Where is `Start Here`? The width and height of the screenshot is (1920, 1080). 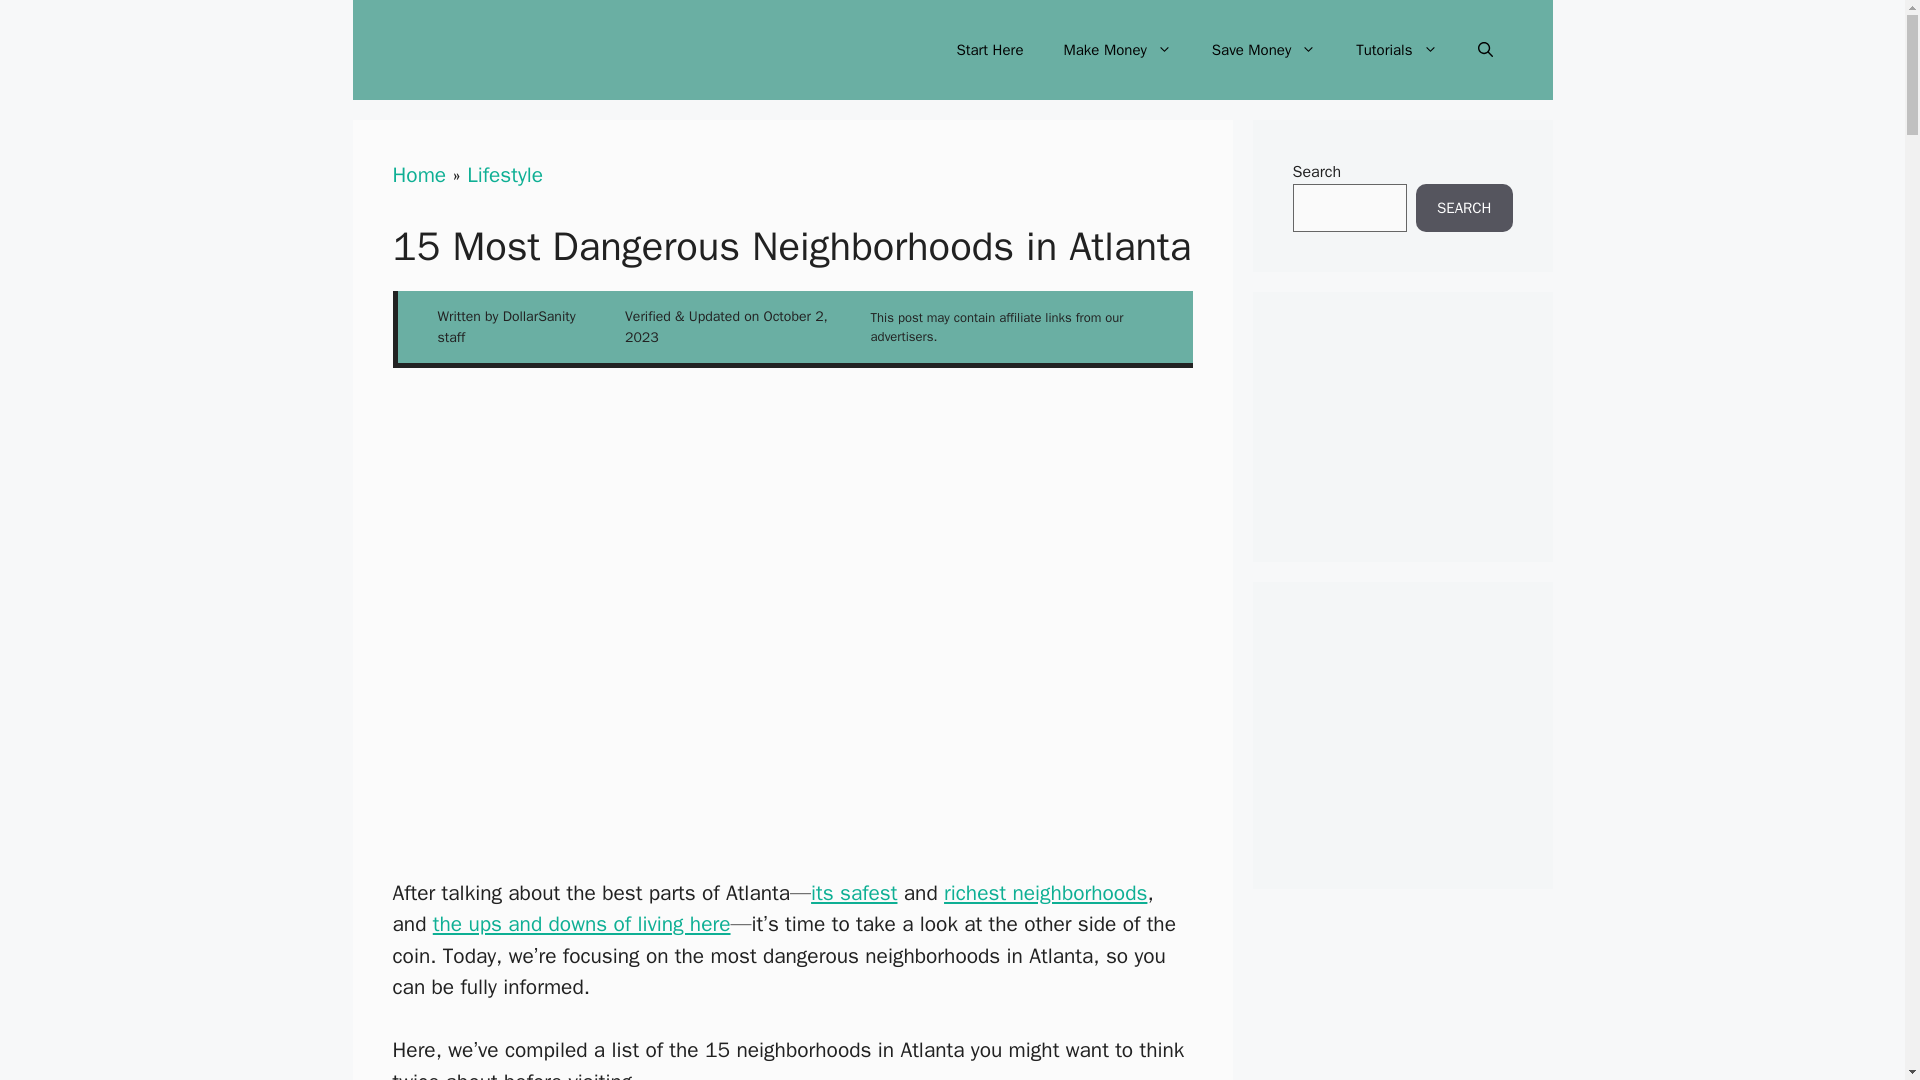
Start Here is located at coordinates (989, 50).